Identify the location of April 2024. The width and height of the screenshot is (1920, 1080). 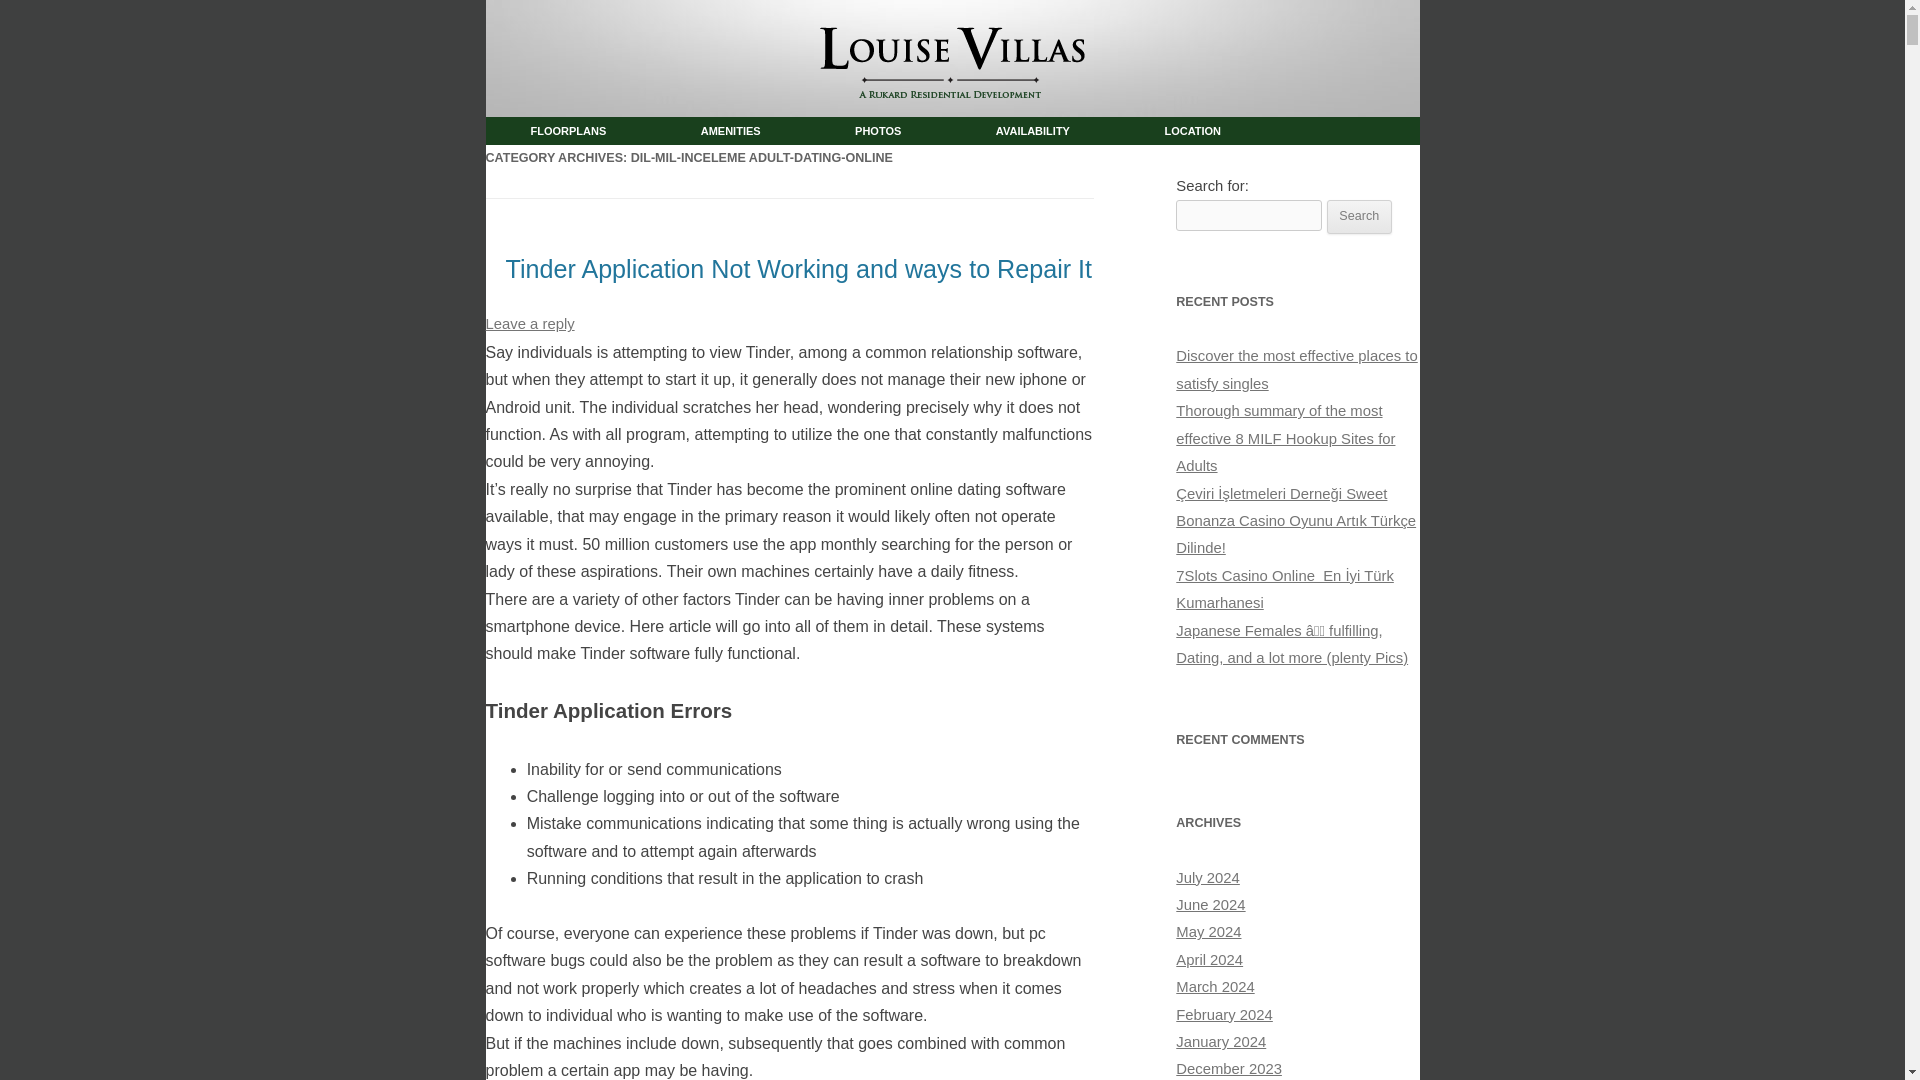
(1208, 959).